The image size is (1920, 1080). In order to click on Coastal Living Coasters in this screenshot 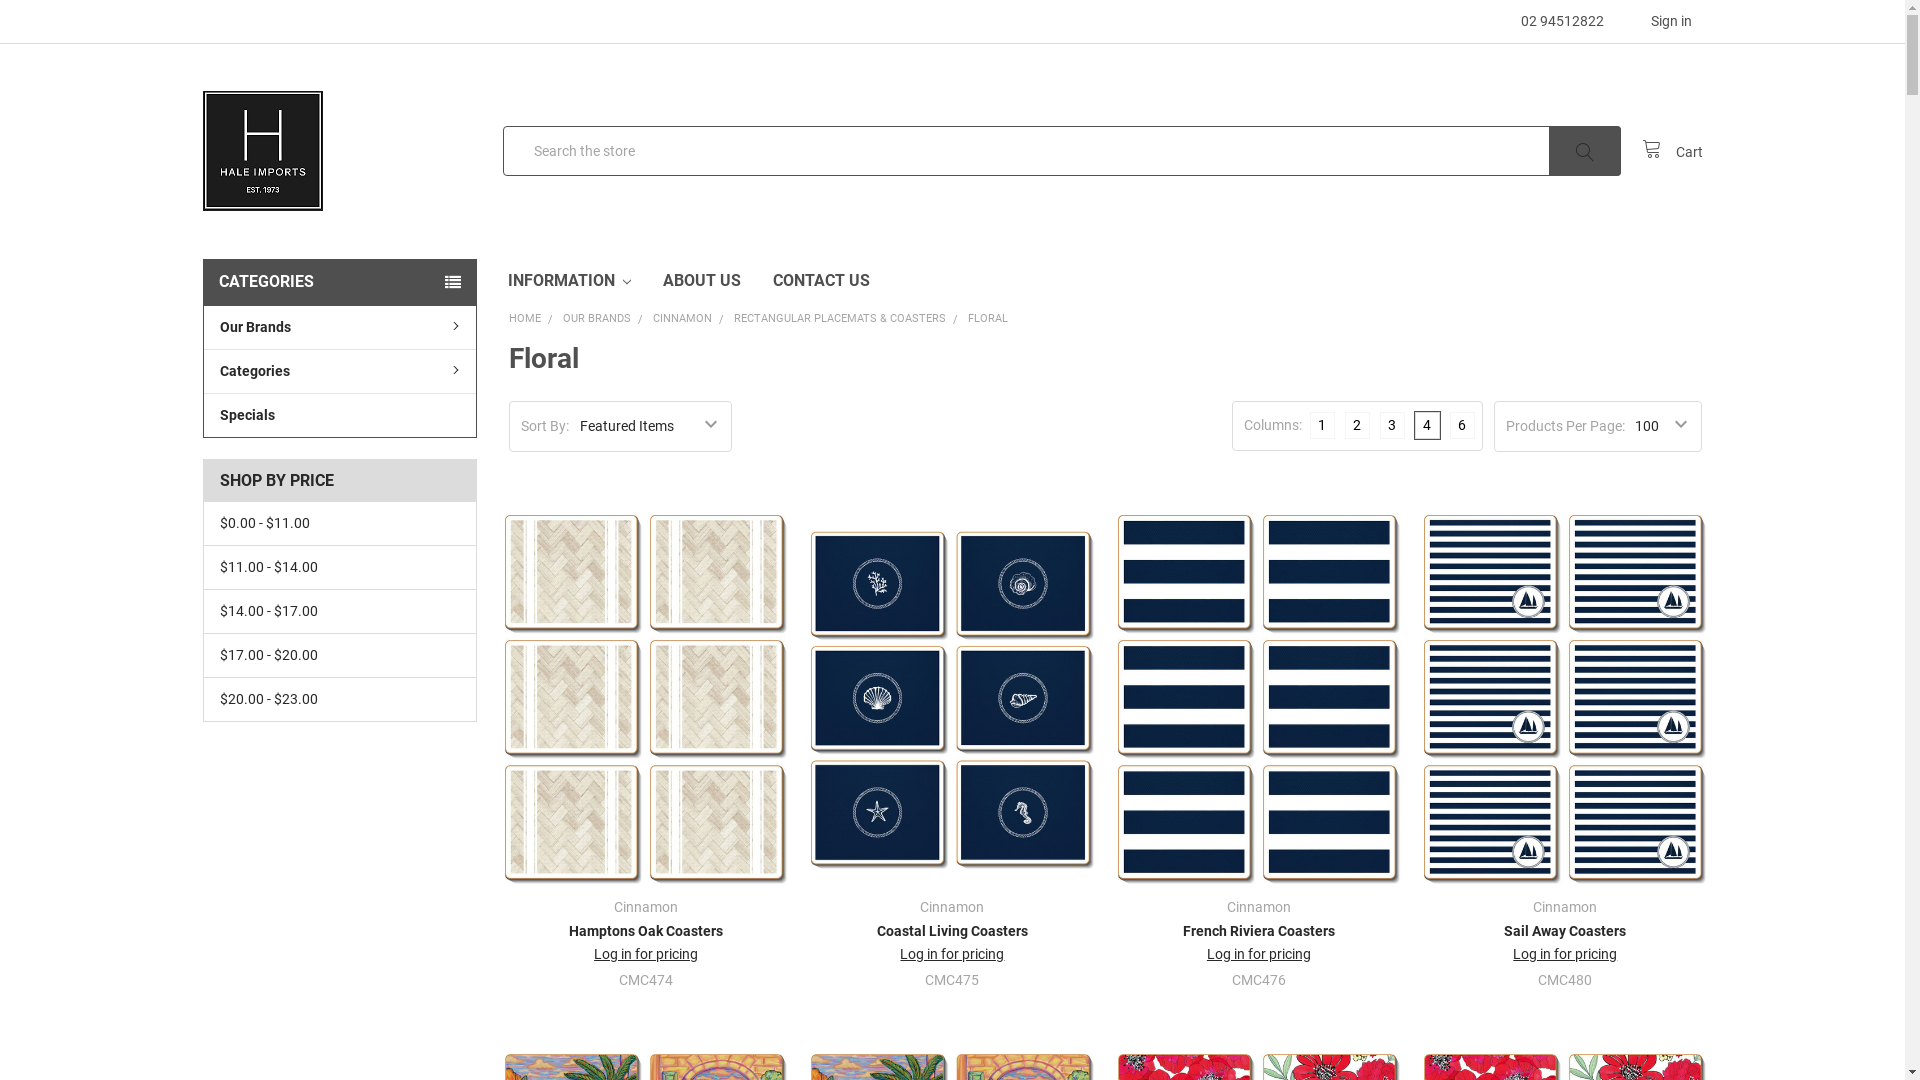, I will do `click(952, 699)`.